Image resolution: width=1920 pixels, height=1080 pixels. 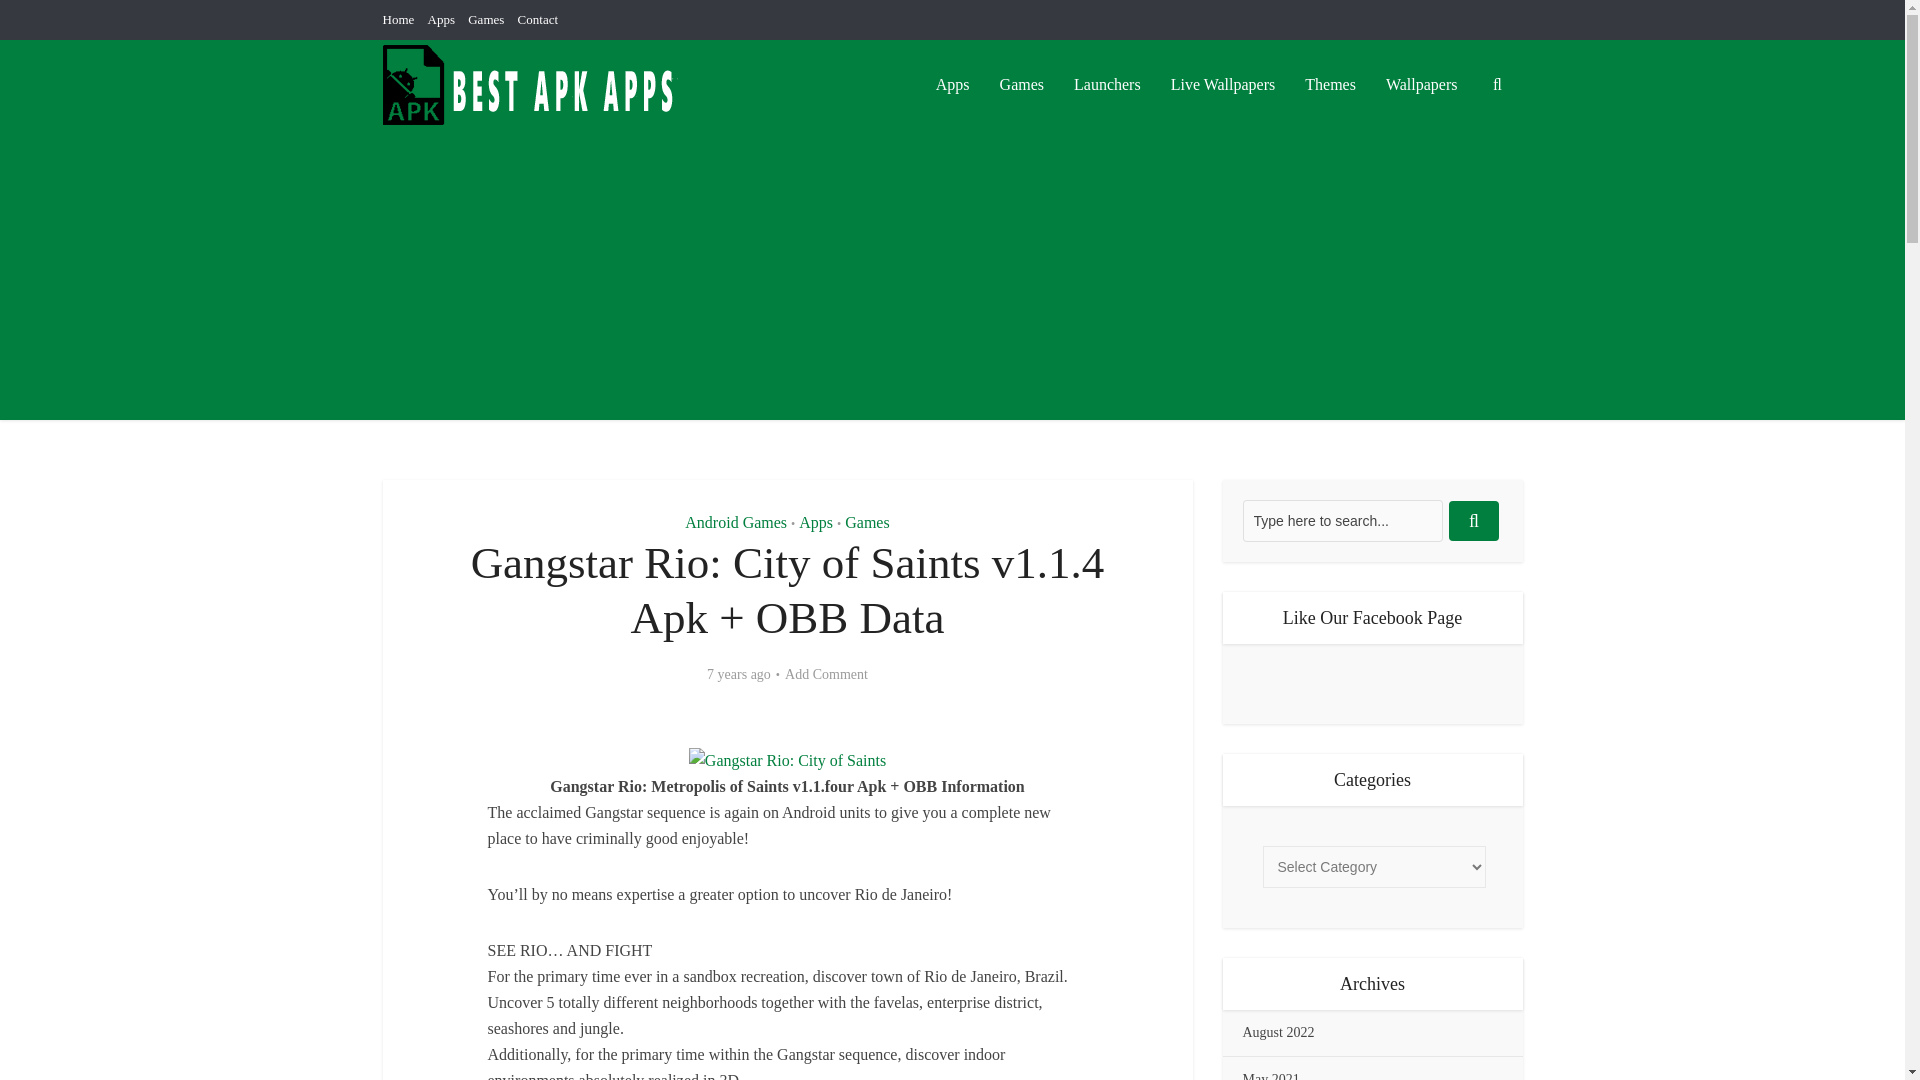 I want to click on Best Apk Apps, so click(x=532, y=85).